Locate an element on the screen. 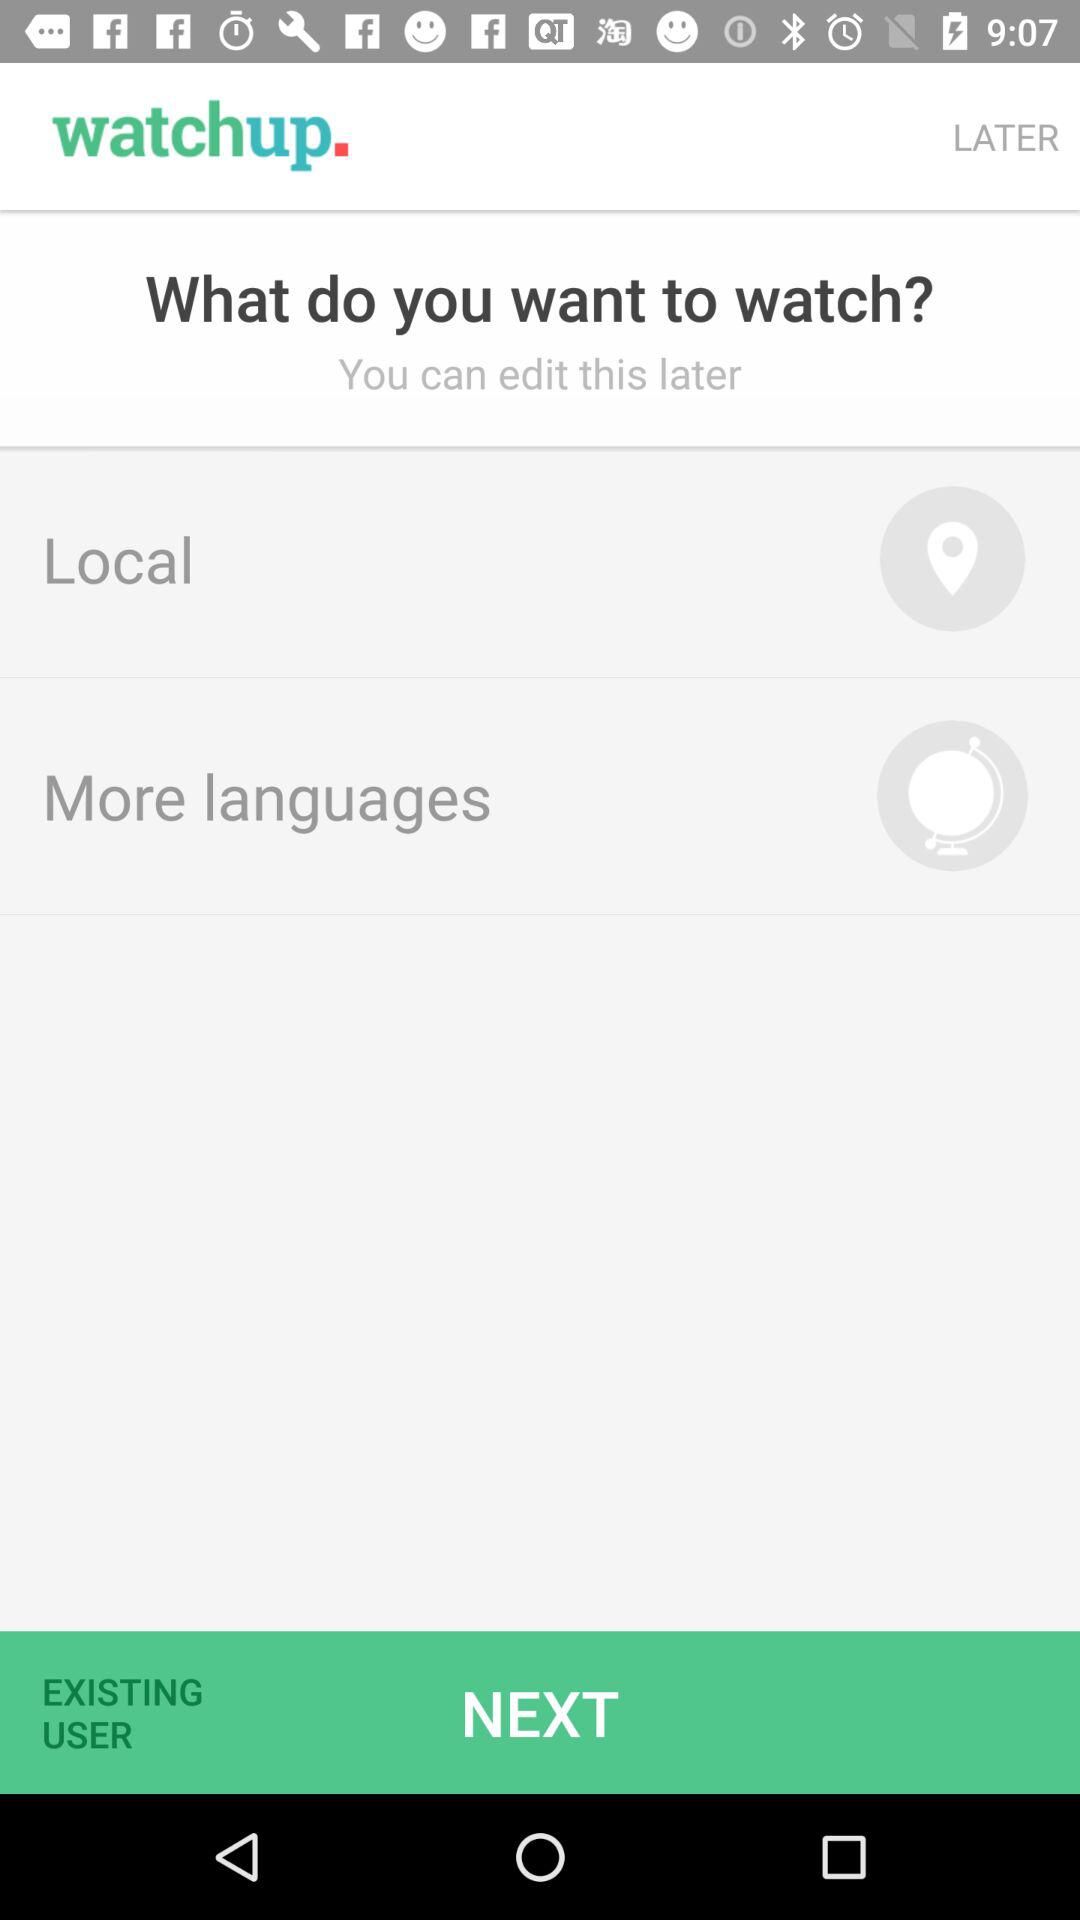 The width and height of the screenshot is (1080, 1920). turn on icon below more languages item is located at coordinates (540, 1712).